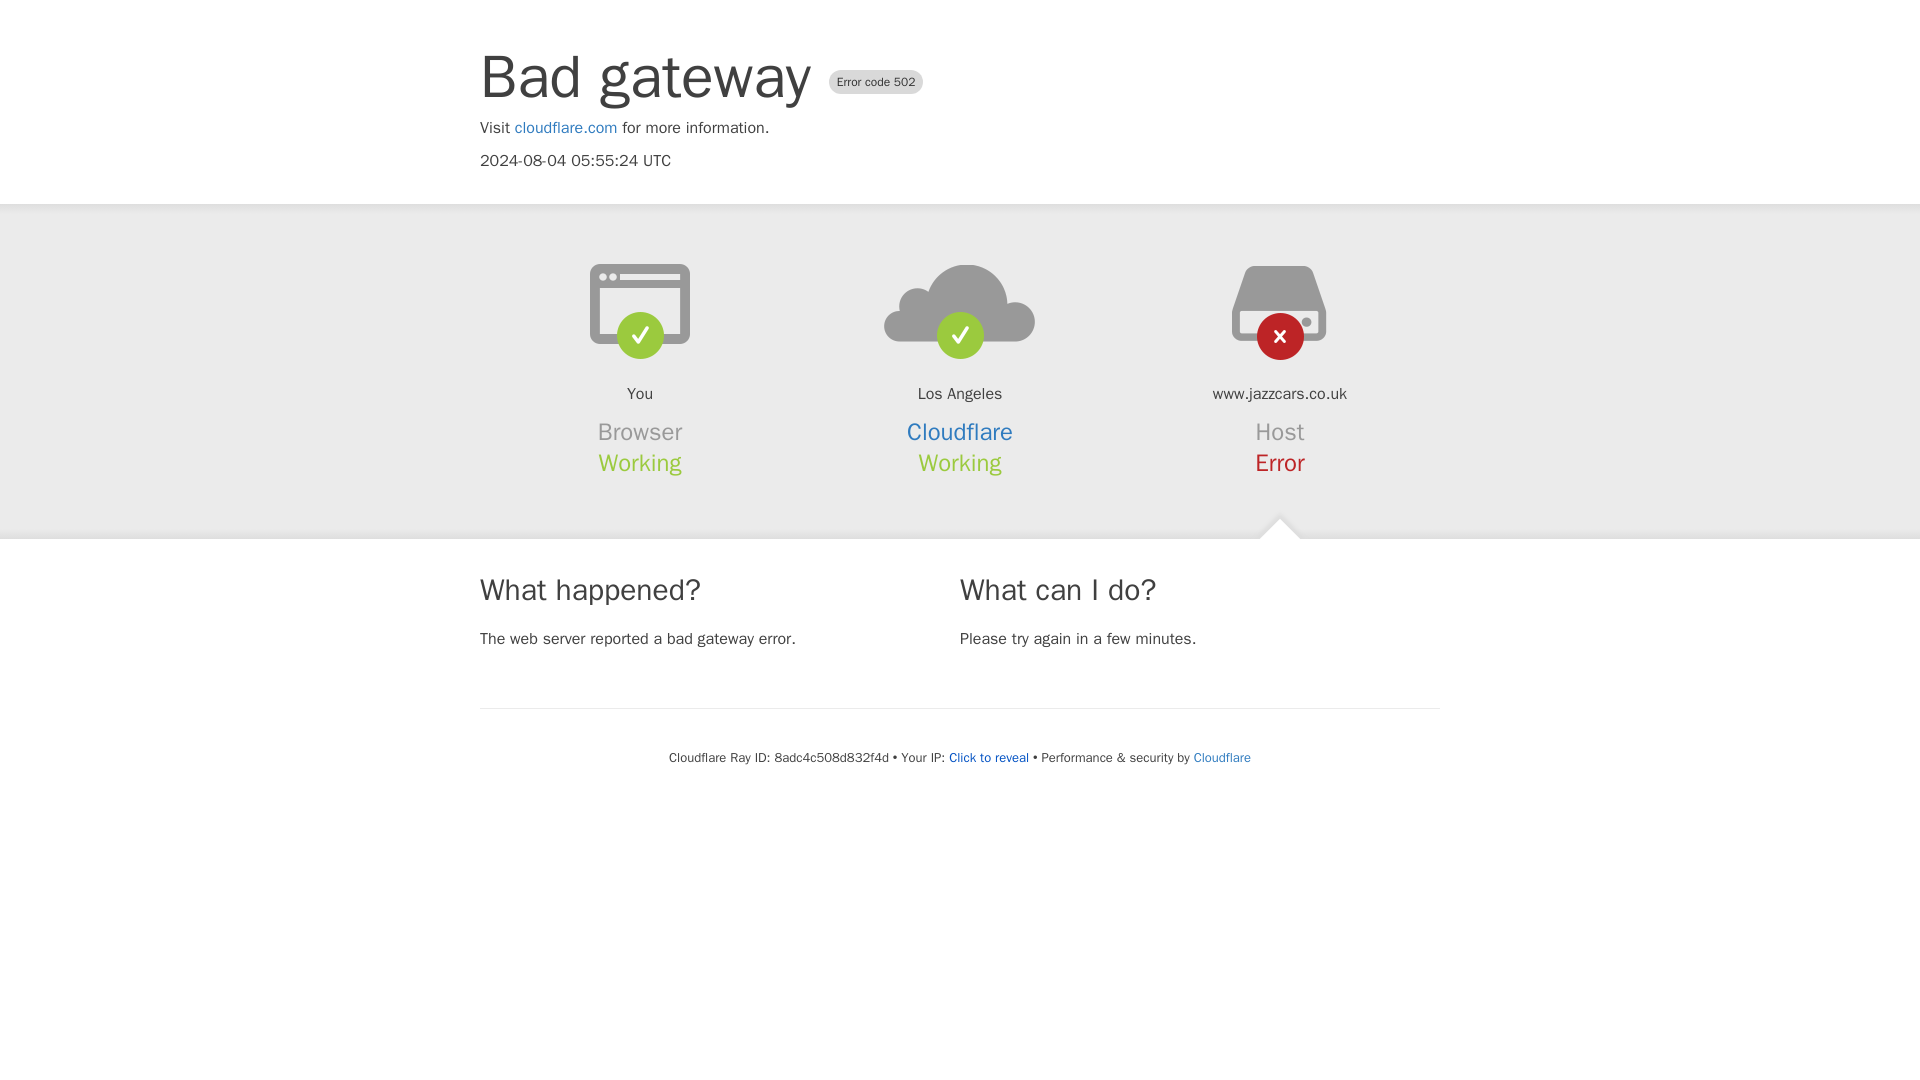 The width and height of the screenshot is (1920, 1080). Describe the element at coordinates (988, 758) in the screenshot. I see `Click to reveal` at that location.